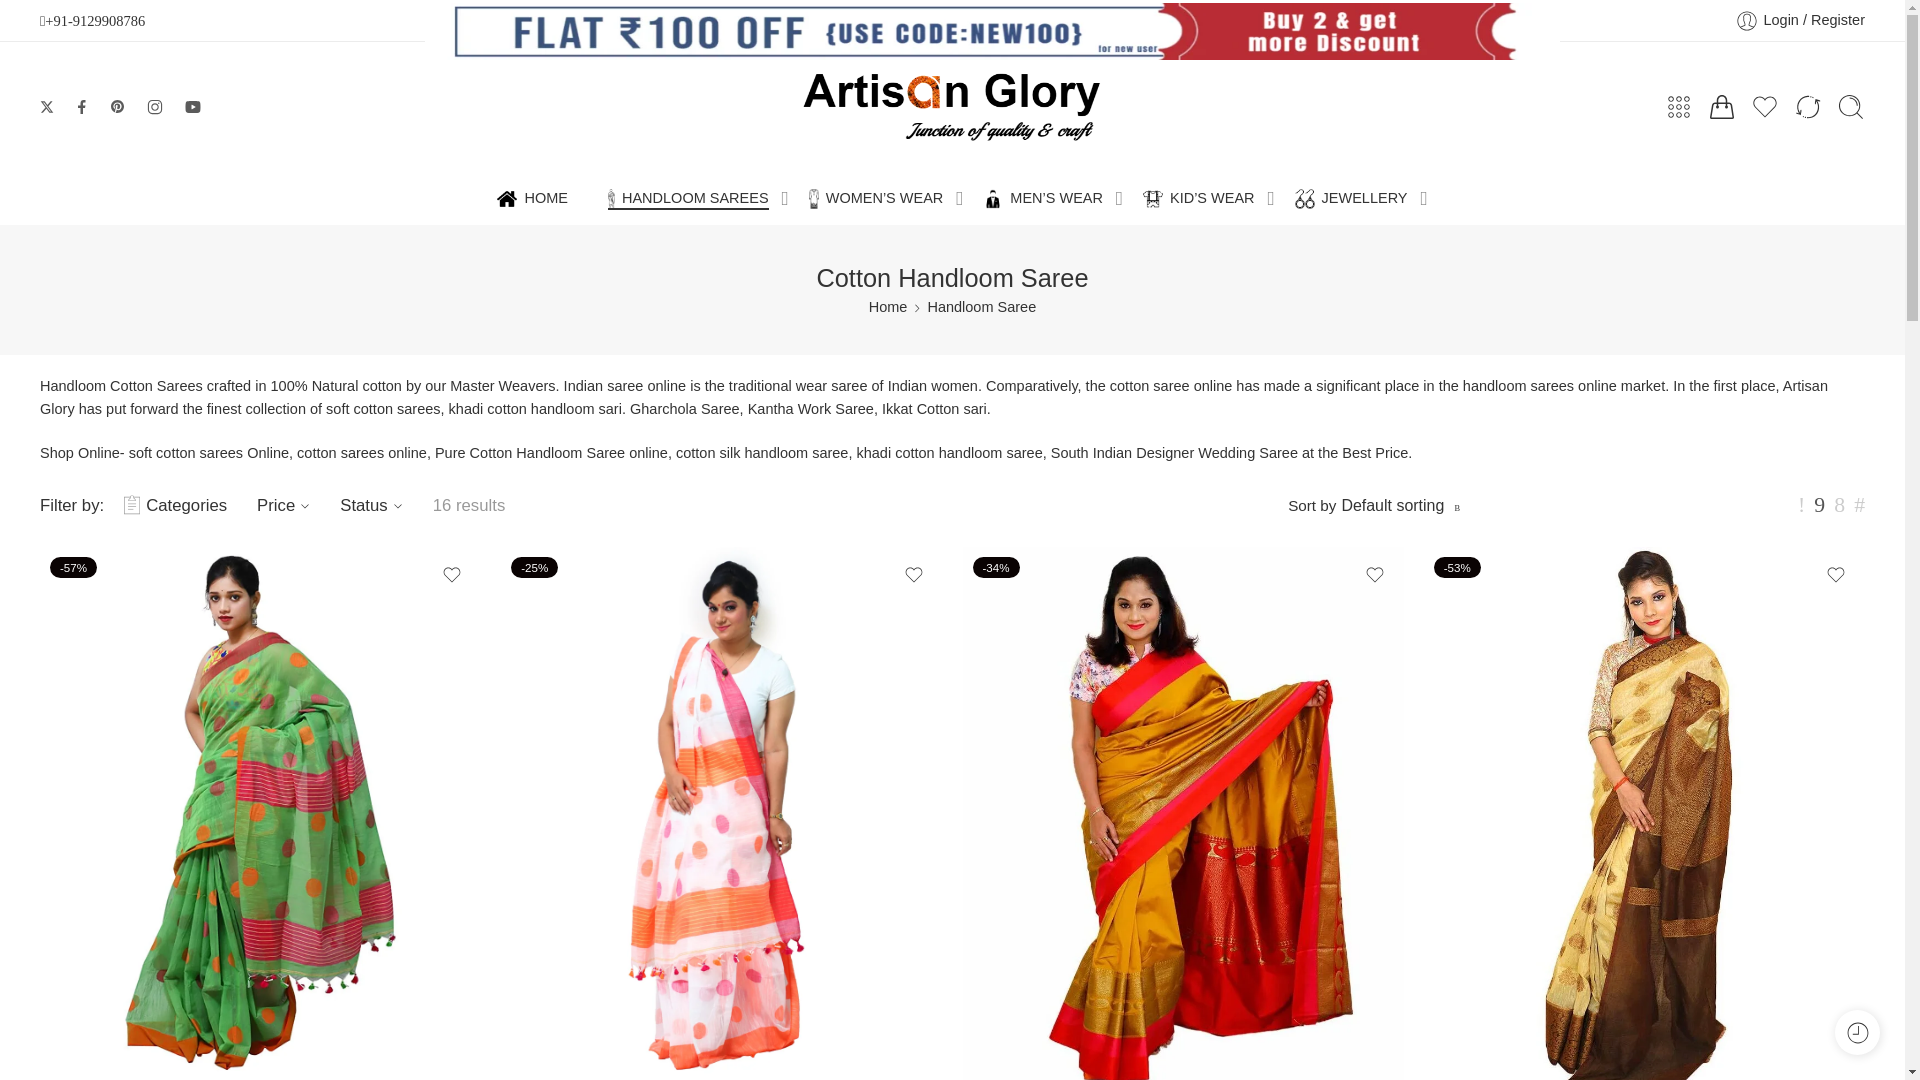 The image size is (1920, 1080). What do you see at coordinates (118, 106) in the screenshot?
I see `Follow us on Pinterest` at bounding box center [118, 106].